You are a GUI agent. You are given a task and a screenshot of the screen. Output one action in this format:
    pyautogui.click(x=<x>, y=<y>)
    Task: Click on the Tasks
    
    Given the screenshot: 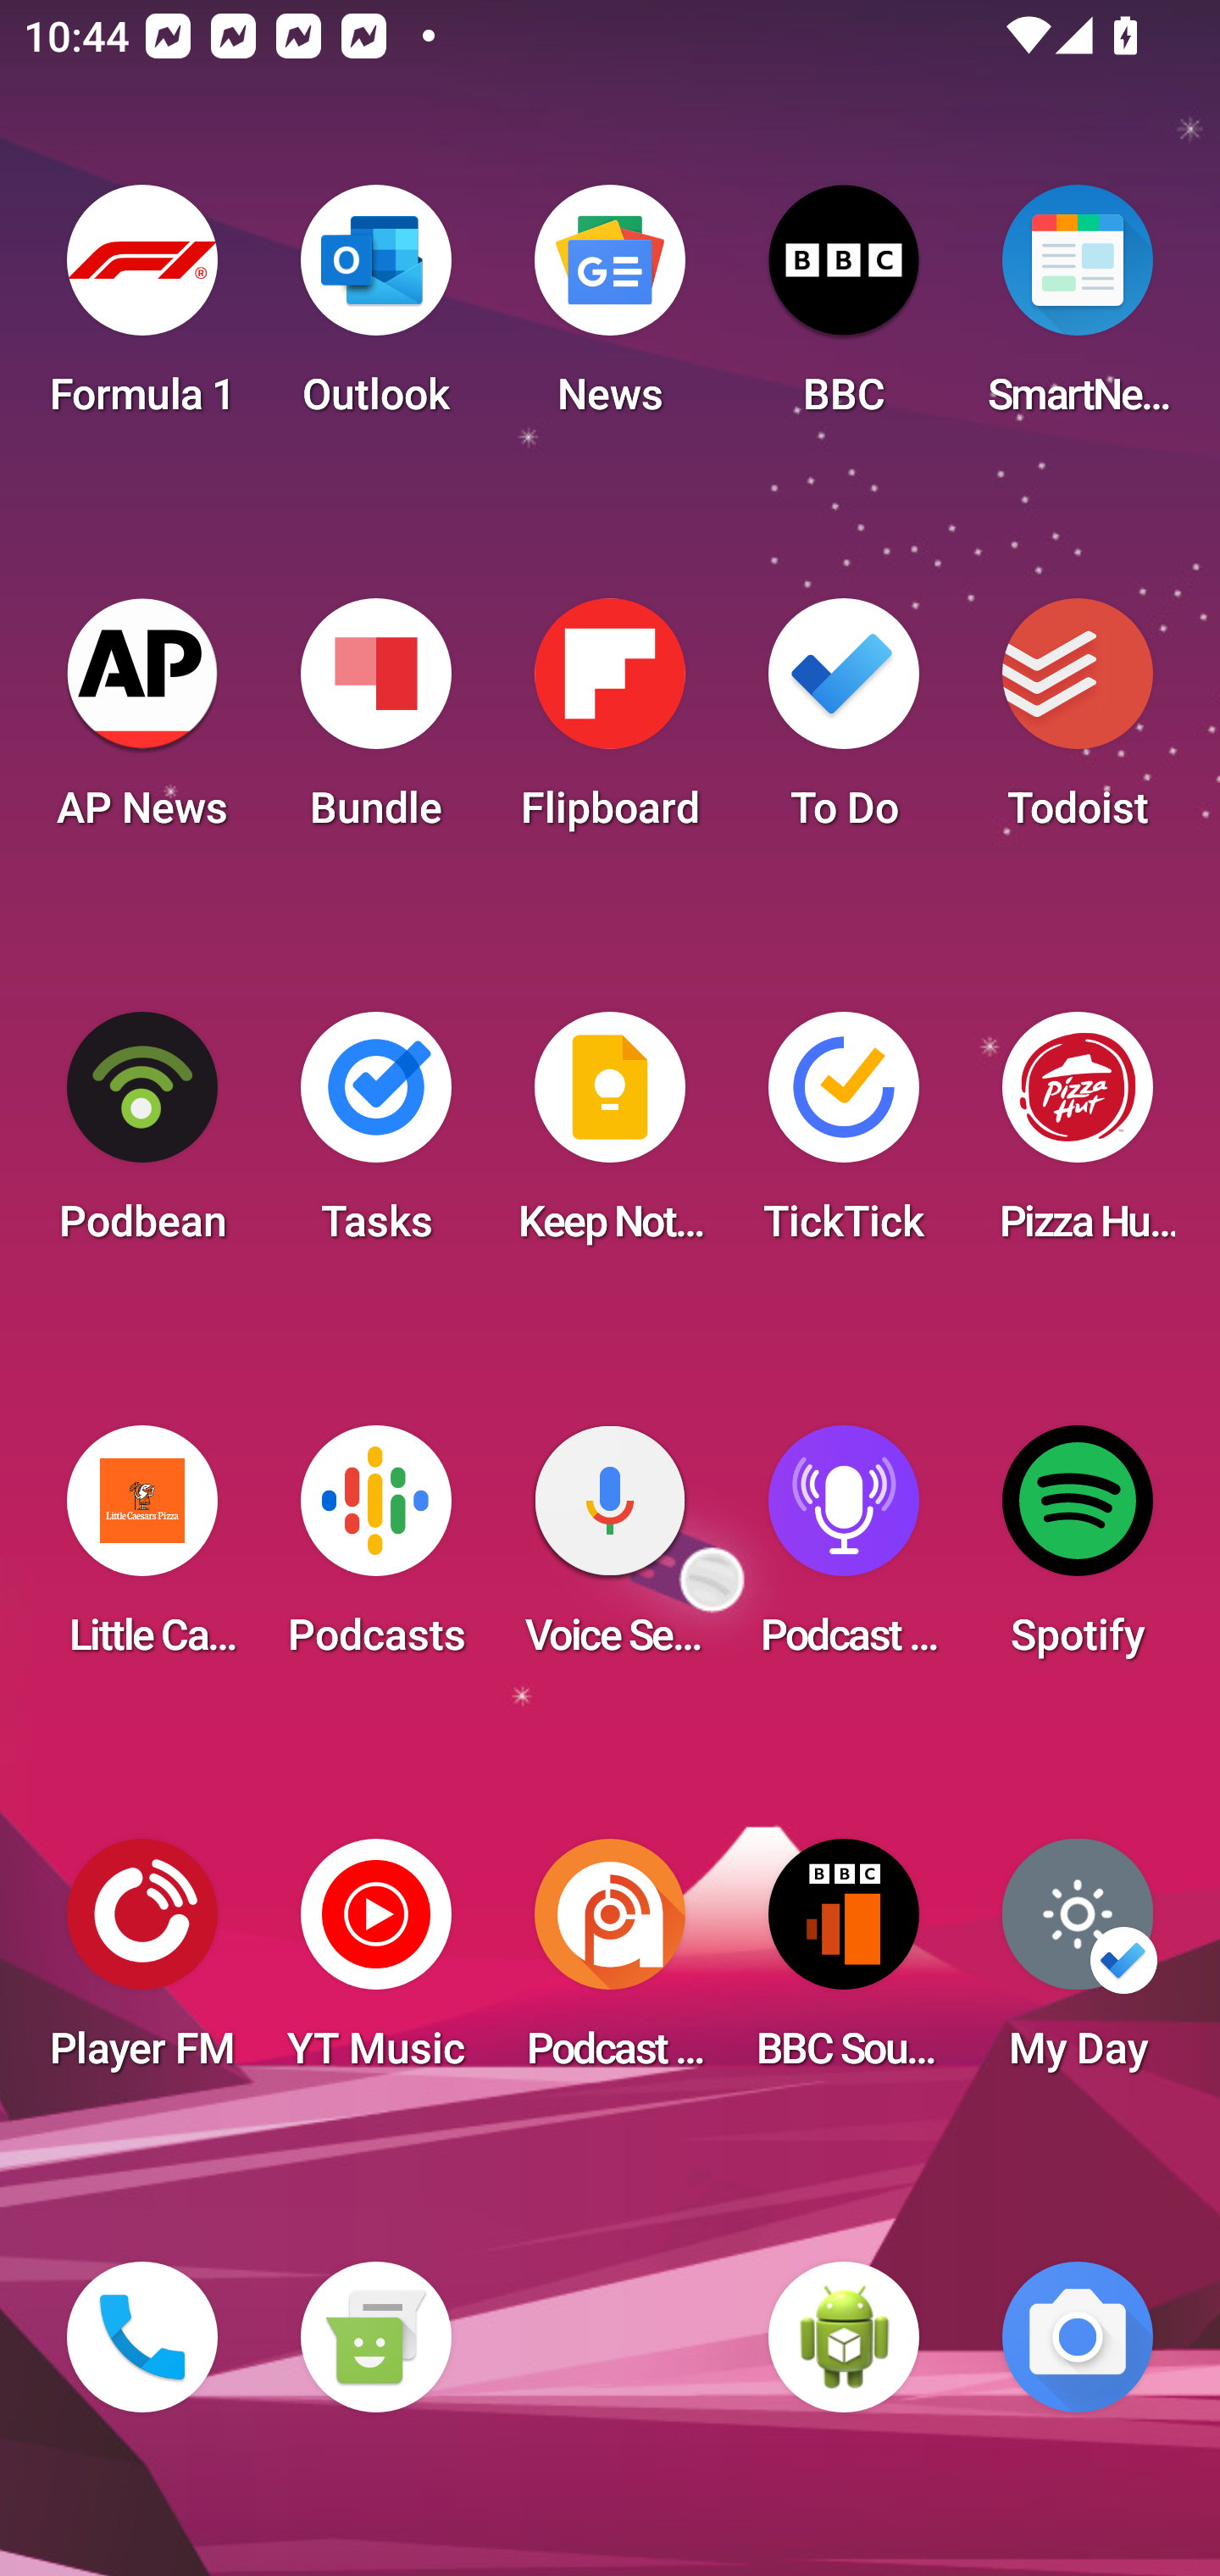 What is the action you would take?
    pyautogui.click(x=375, y=1137)
    